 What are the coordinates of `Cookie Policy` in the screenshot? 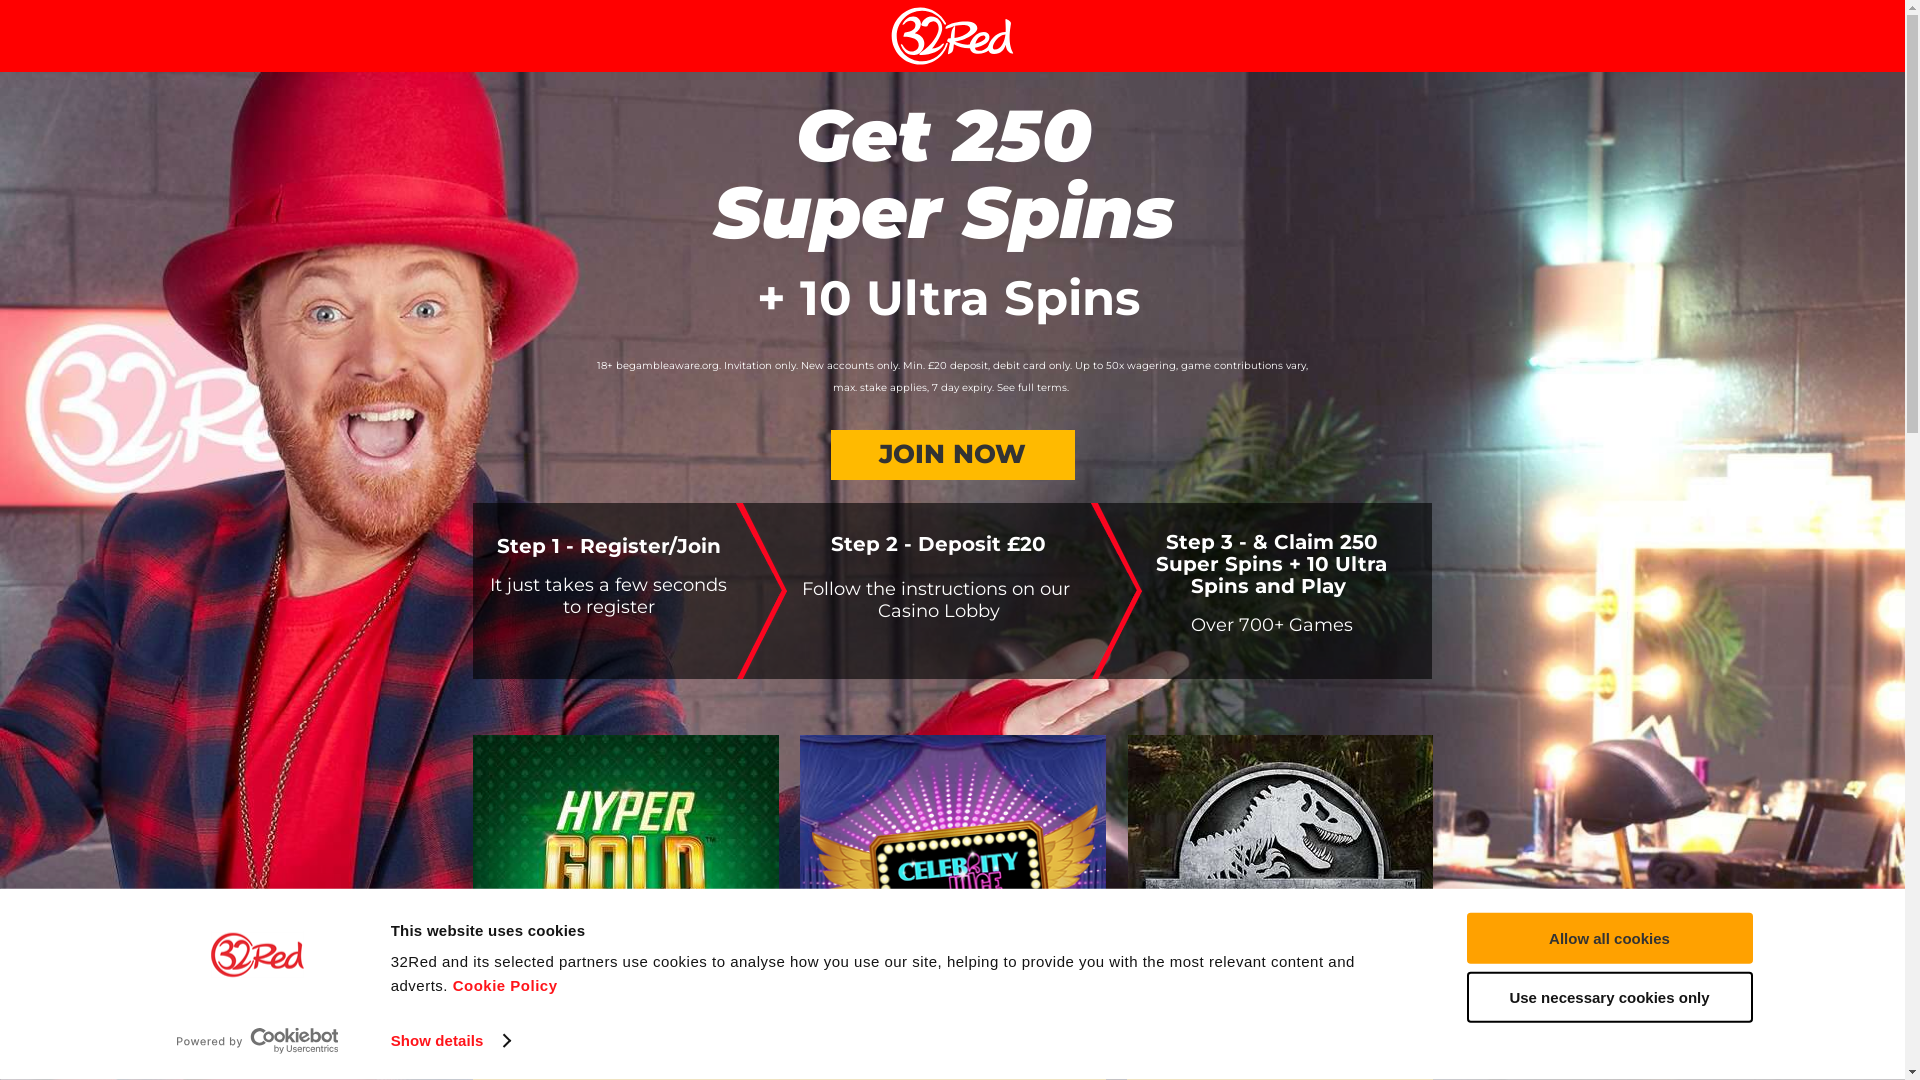 It's located at (506, 986).